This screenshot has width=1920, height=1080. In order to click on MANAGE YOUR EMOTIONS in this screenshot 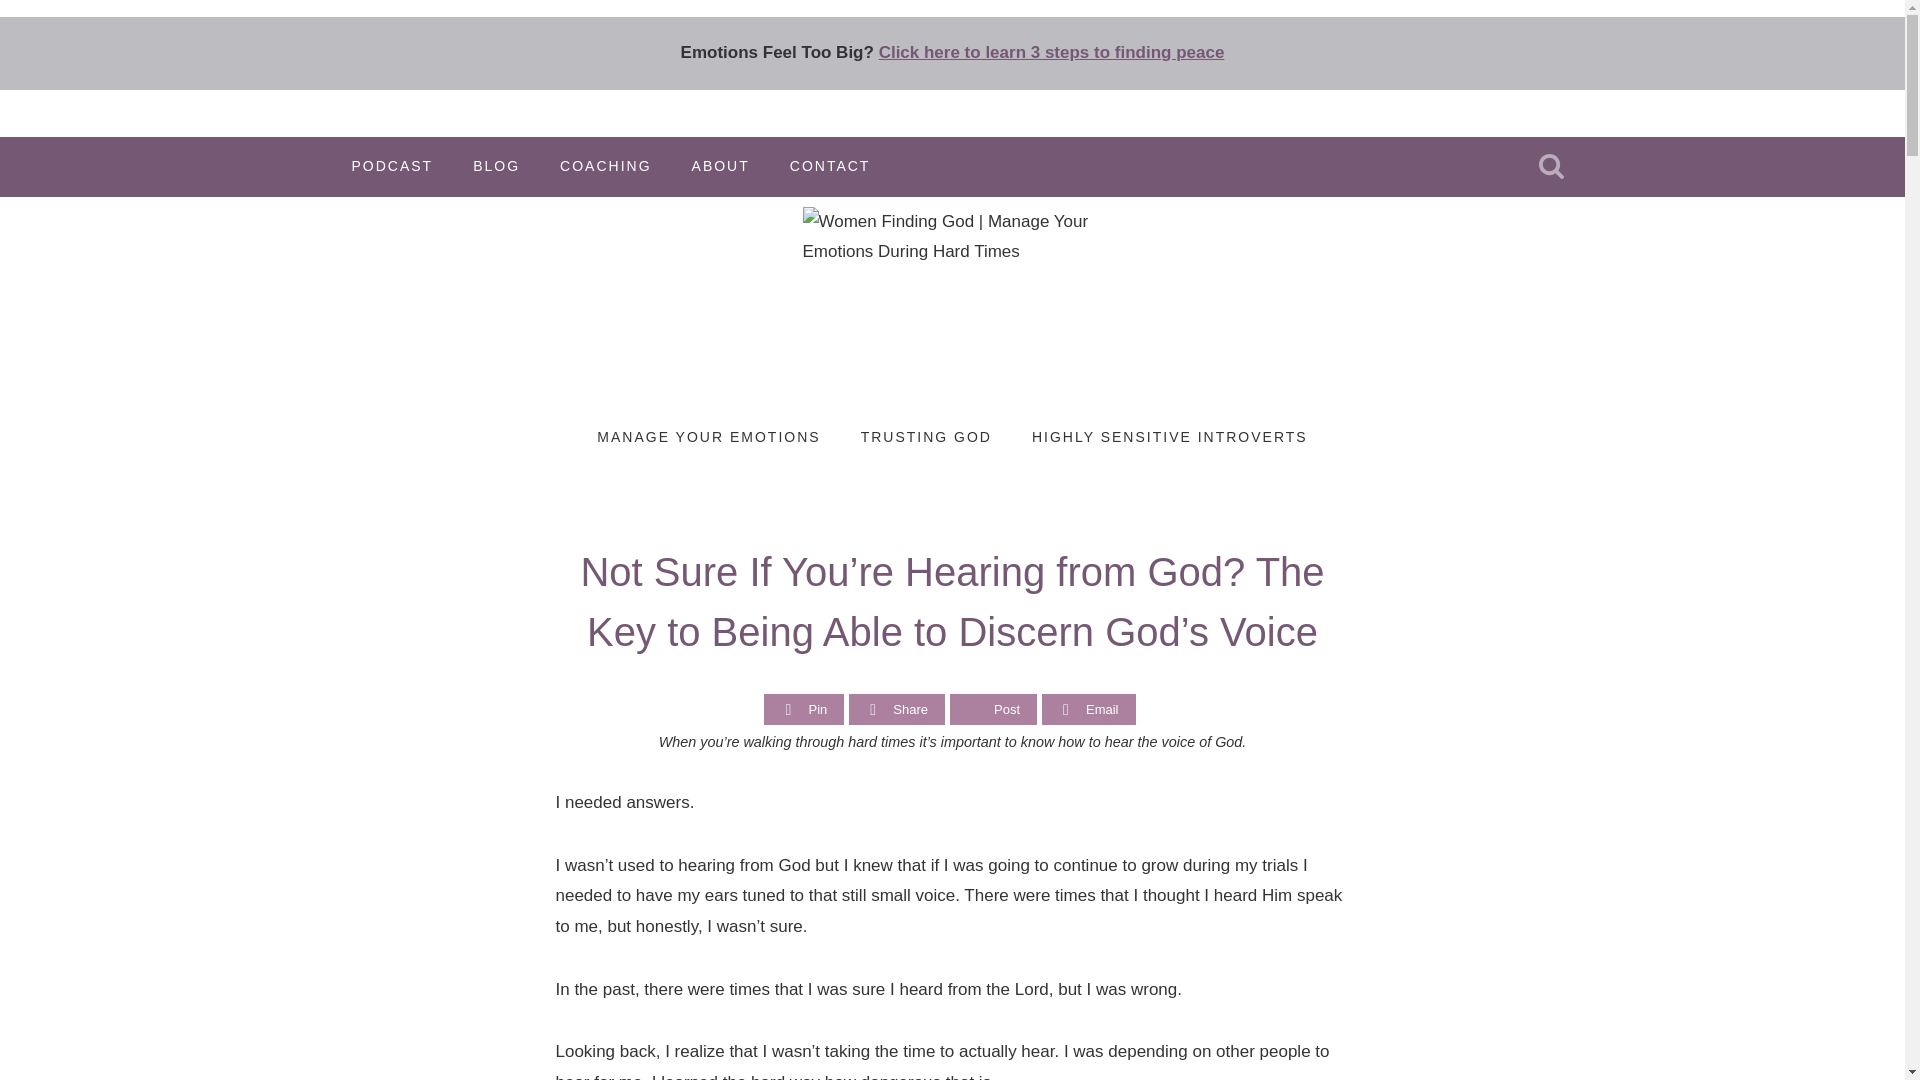, I will do `click(708, 438)`.